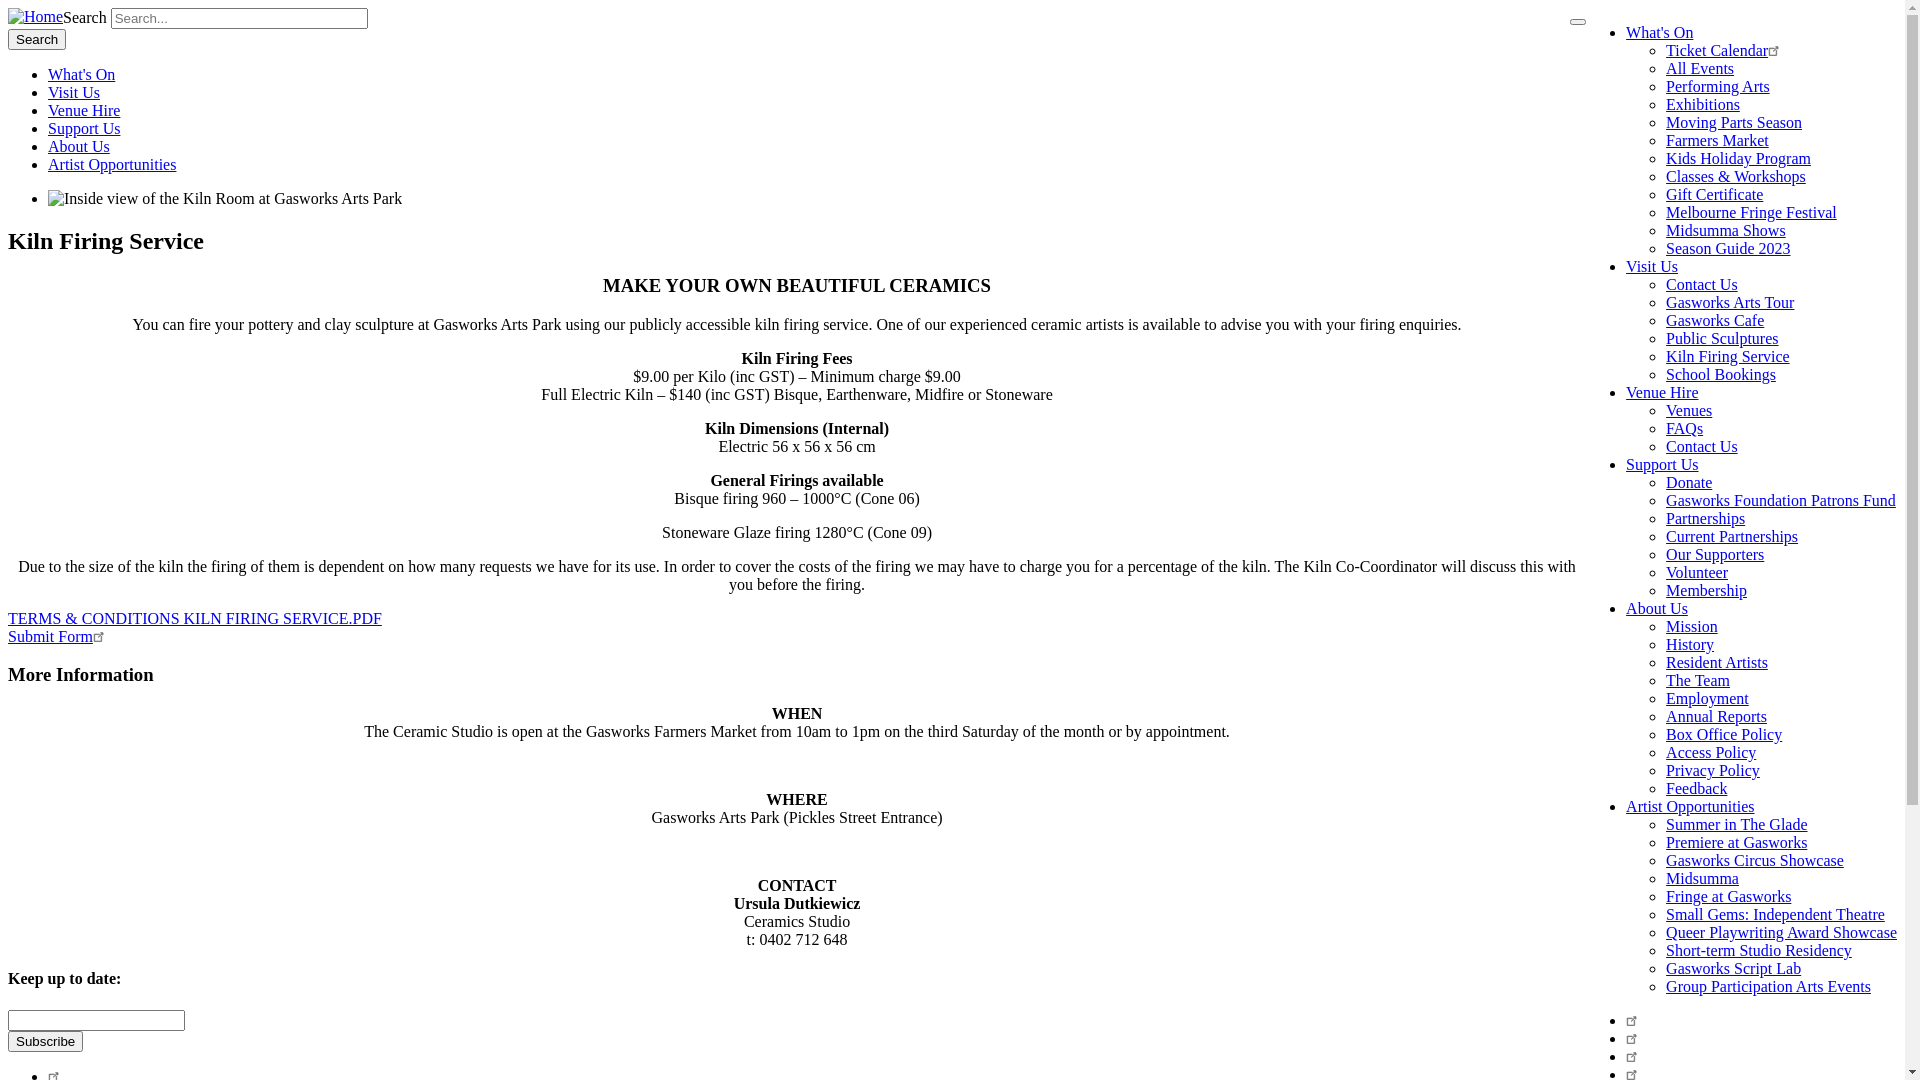  Describe the element at coordinates (79, 146) in the screenshot. I see `About Us` at that location.